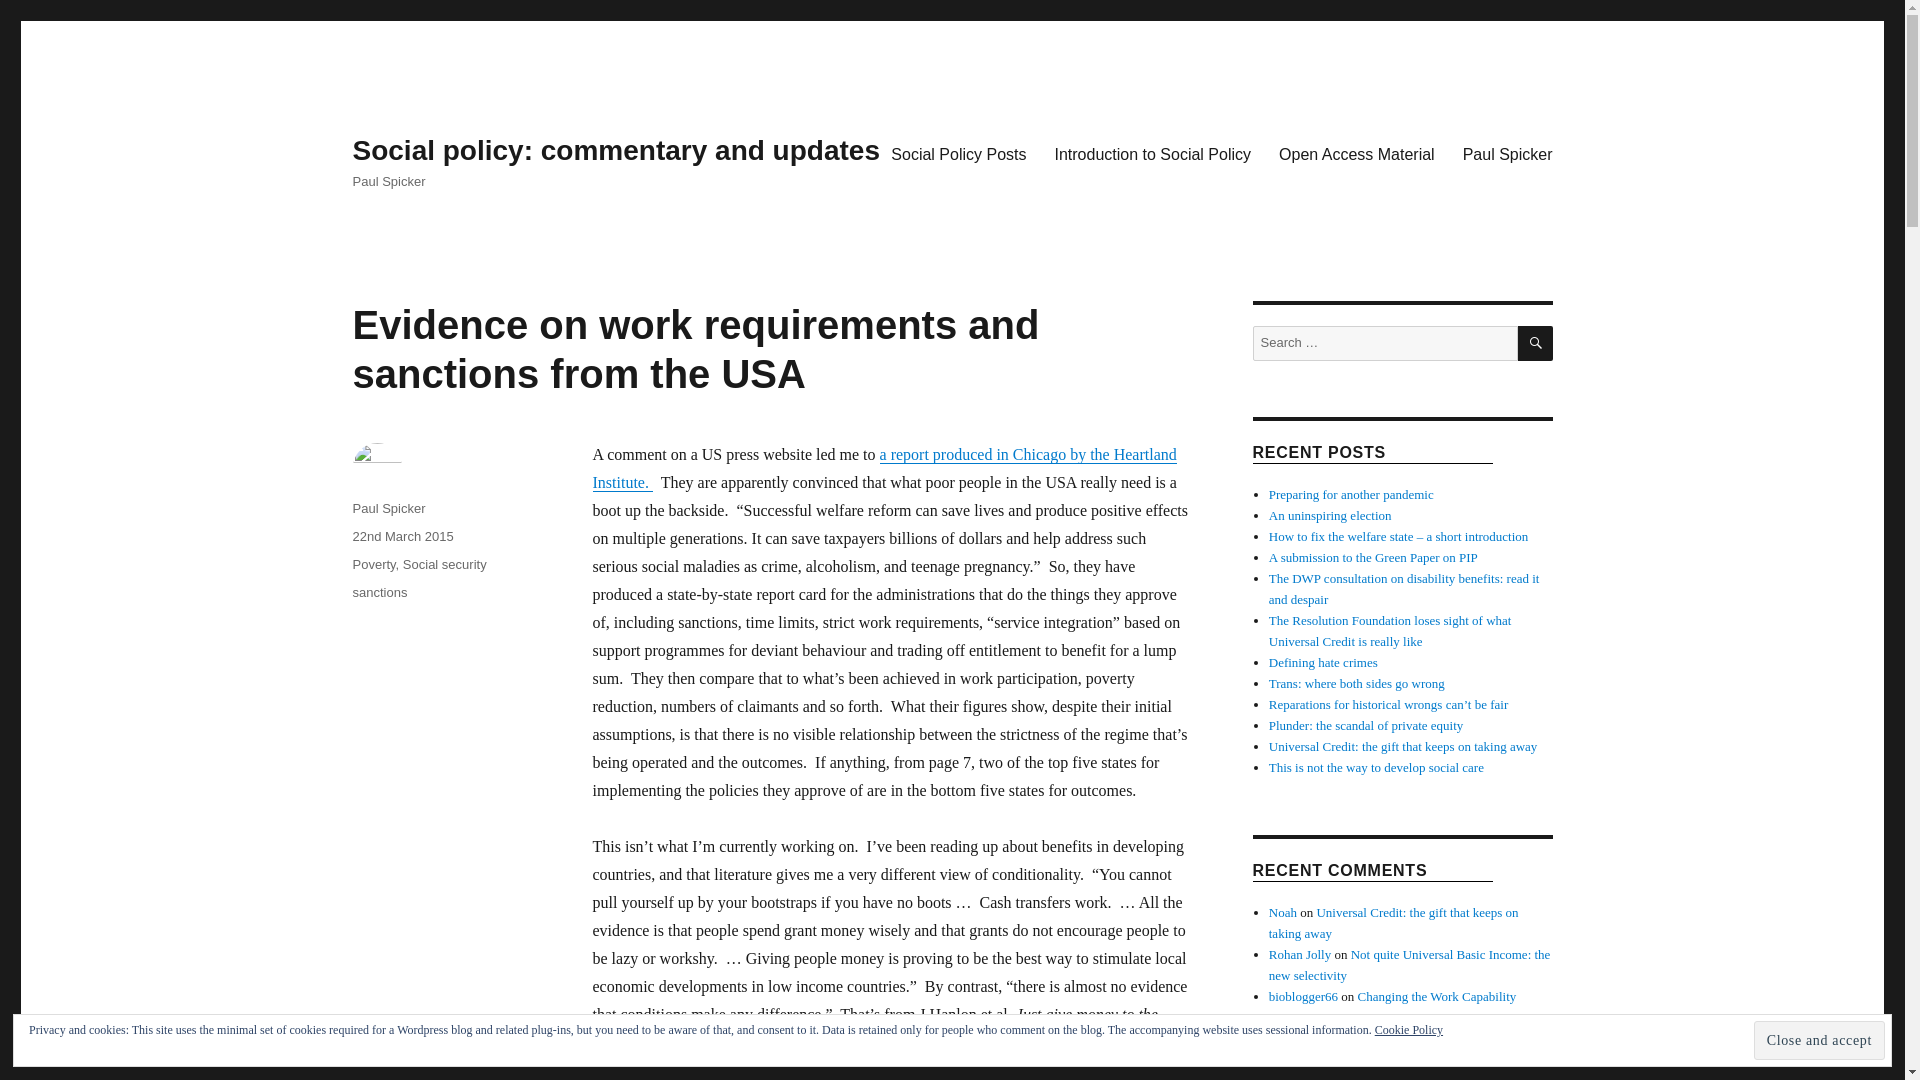 The image size is (1920, 1080). What do you see at coordinates (1820, 1040) in the screenshot?
I see `Close and accept` at bounding box center [1820, 1040].